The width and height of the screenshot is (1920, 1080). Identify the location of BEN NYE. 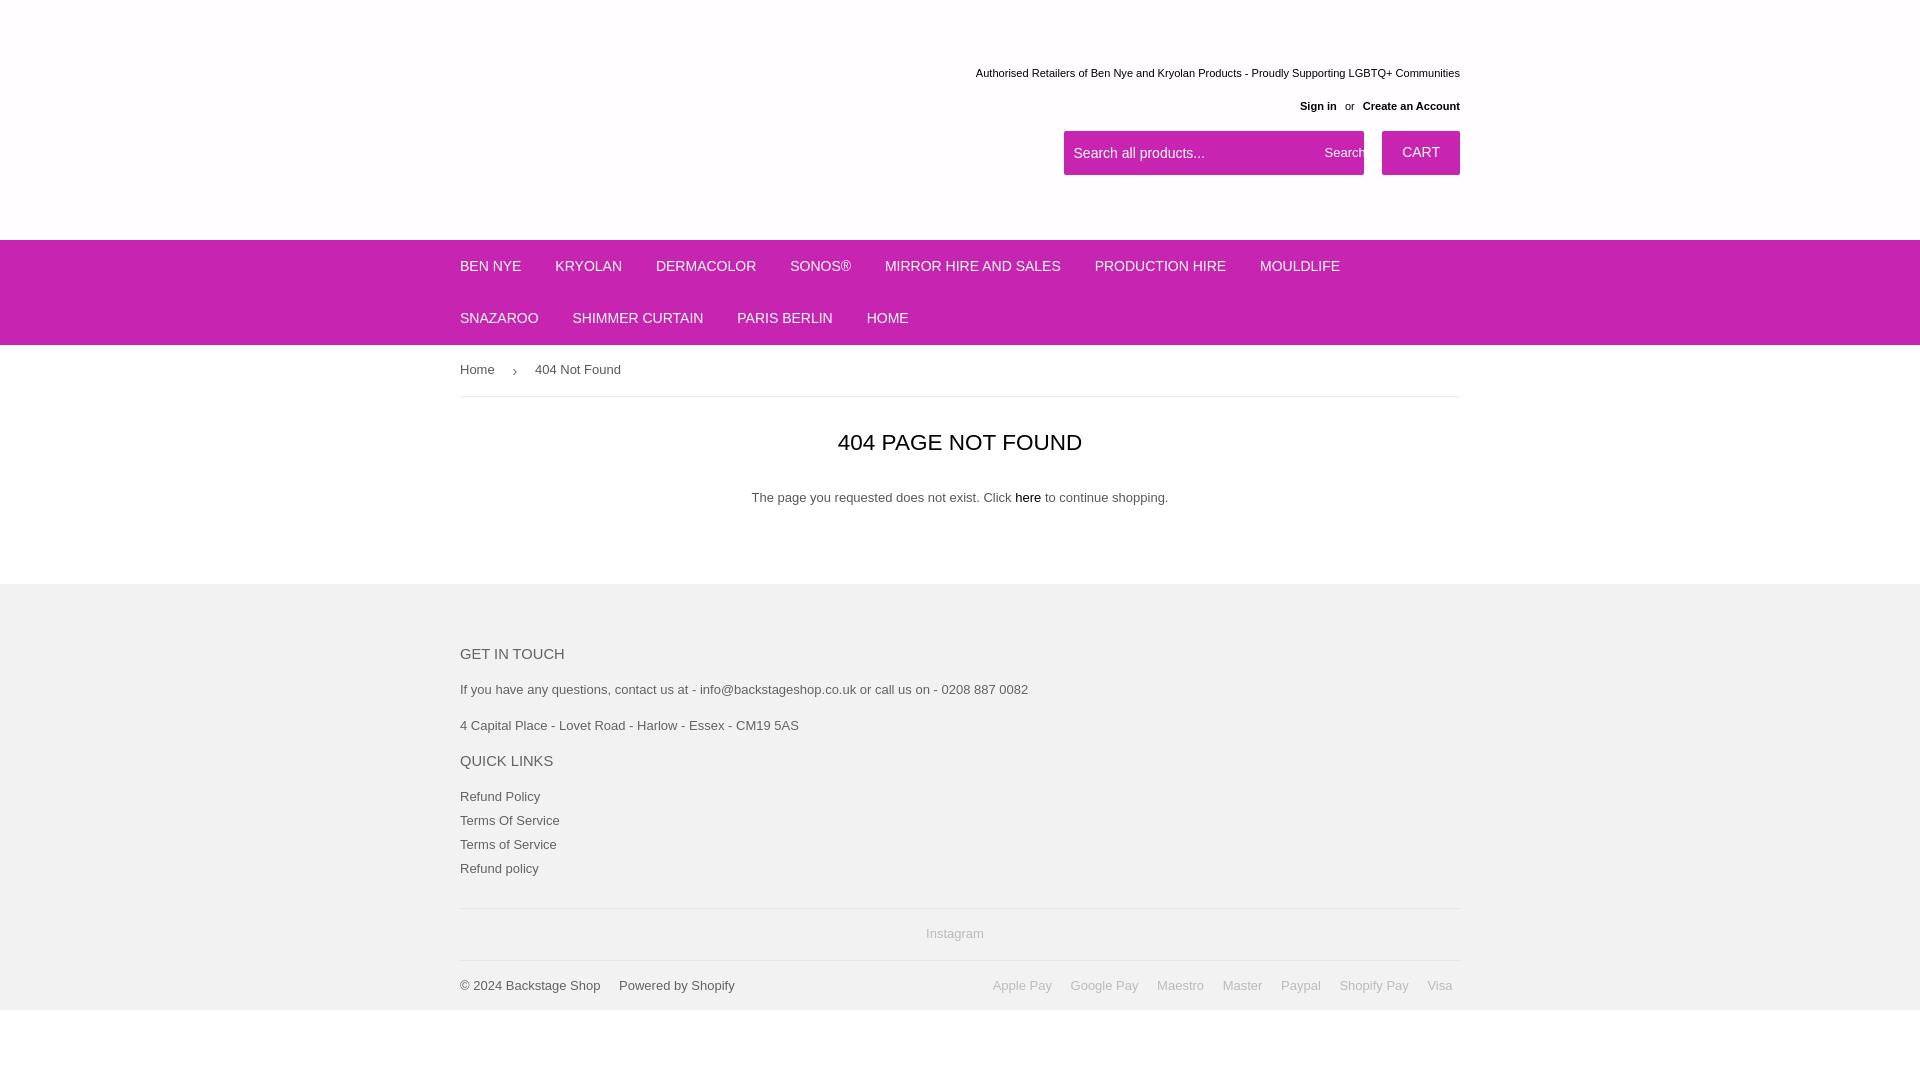
(490, 265).